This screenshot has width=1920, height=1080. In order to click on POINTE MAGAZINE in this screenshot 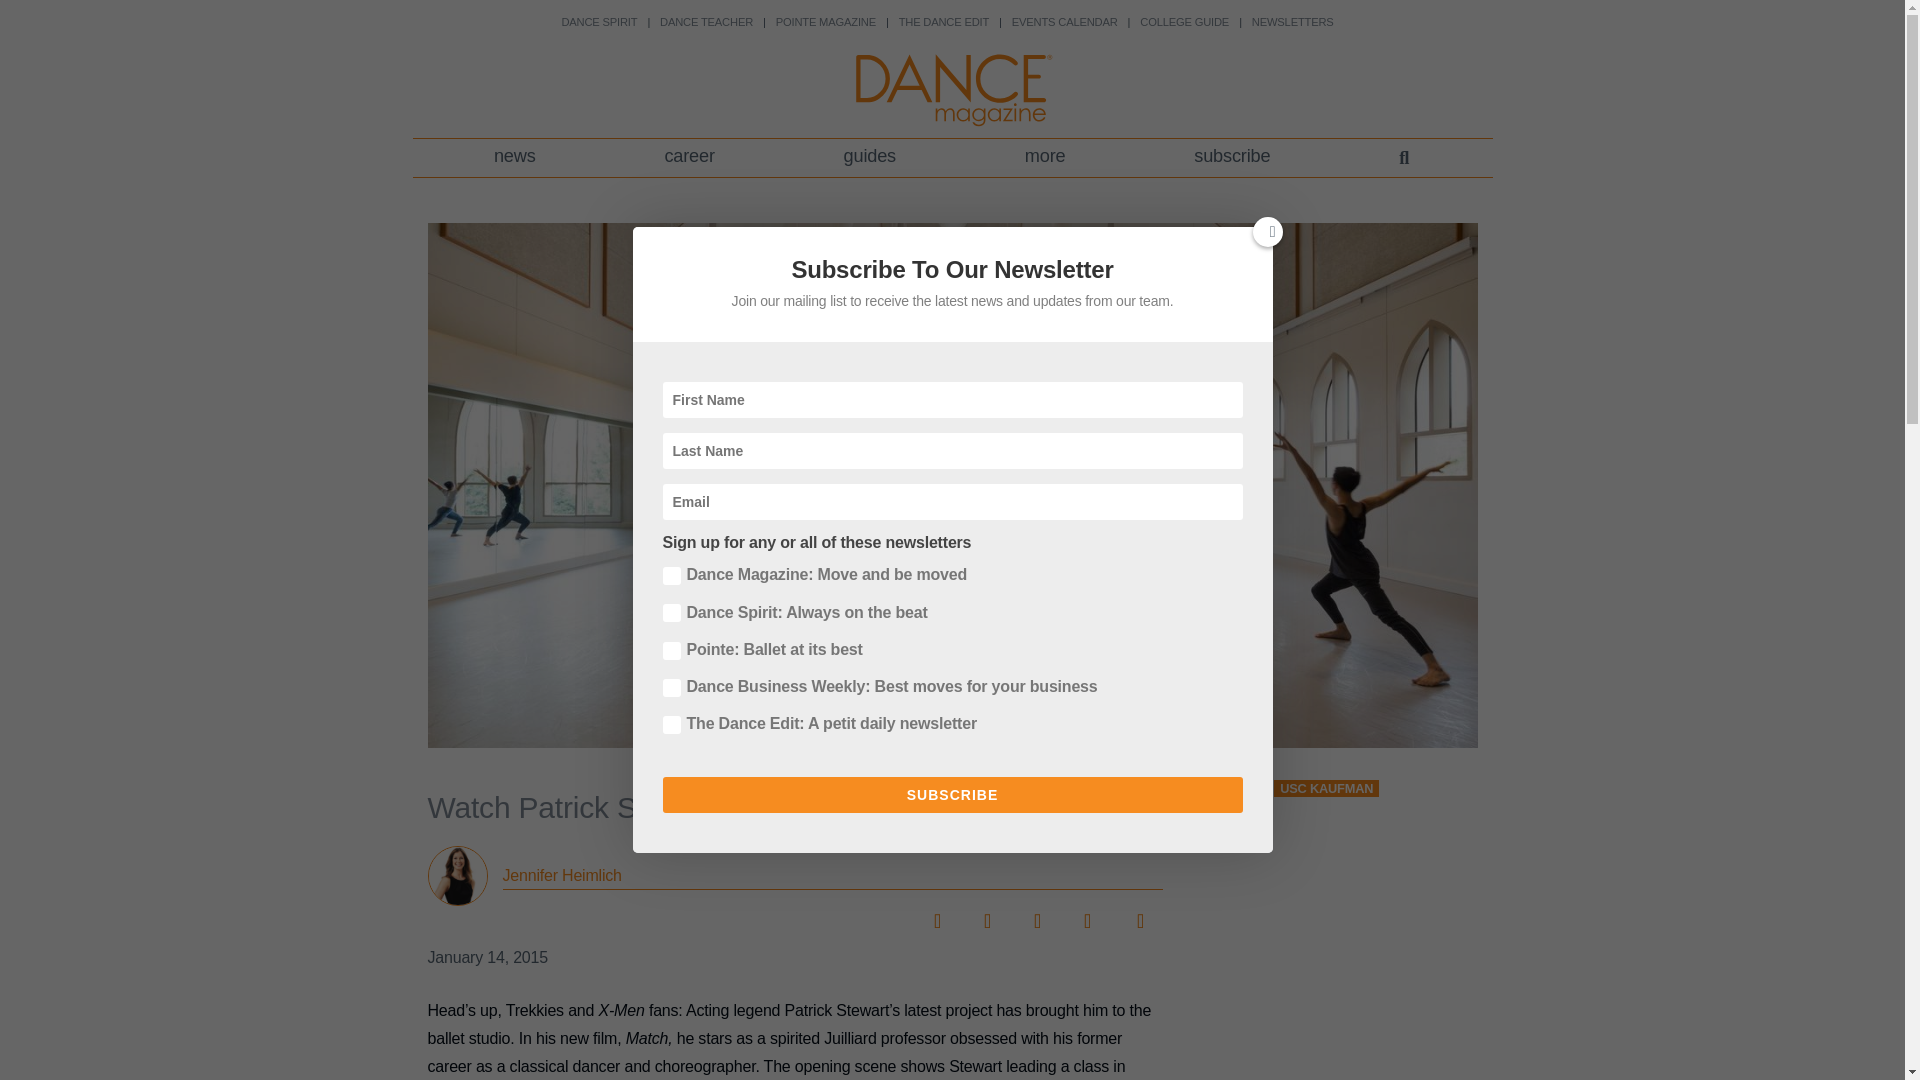, I will do `click(825, 22)`.